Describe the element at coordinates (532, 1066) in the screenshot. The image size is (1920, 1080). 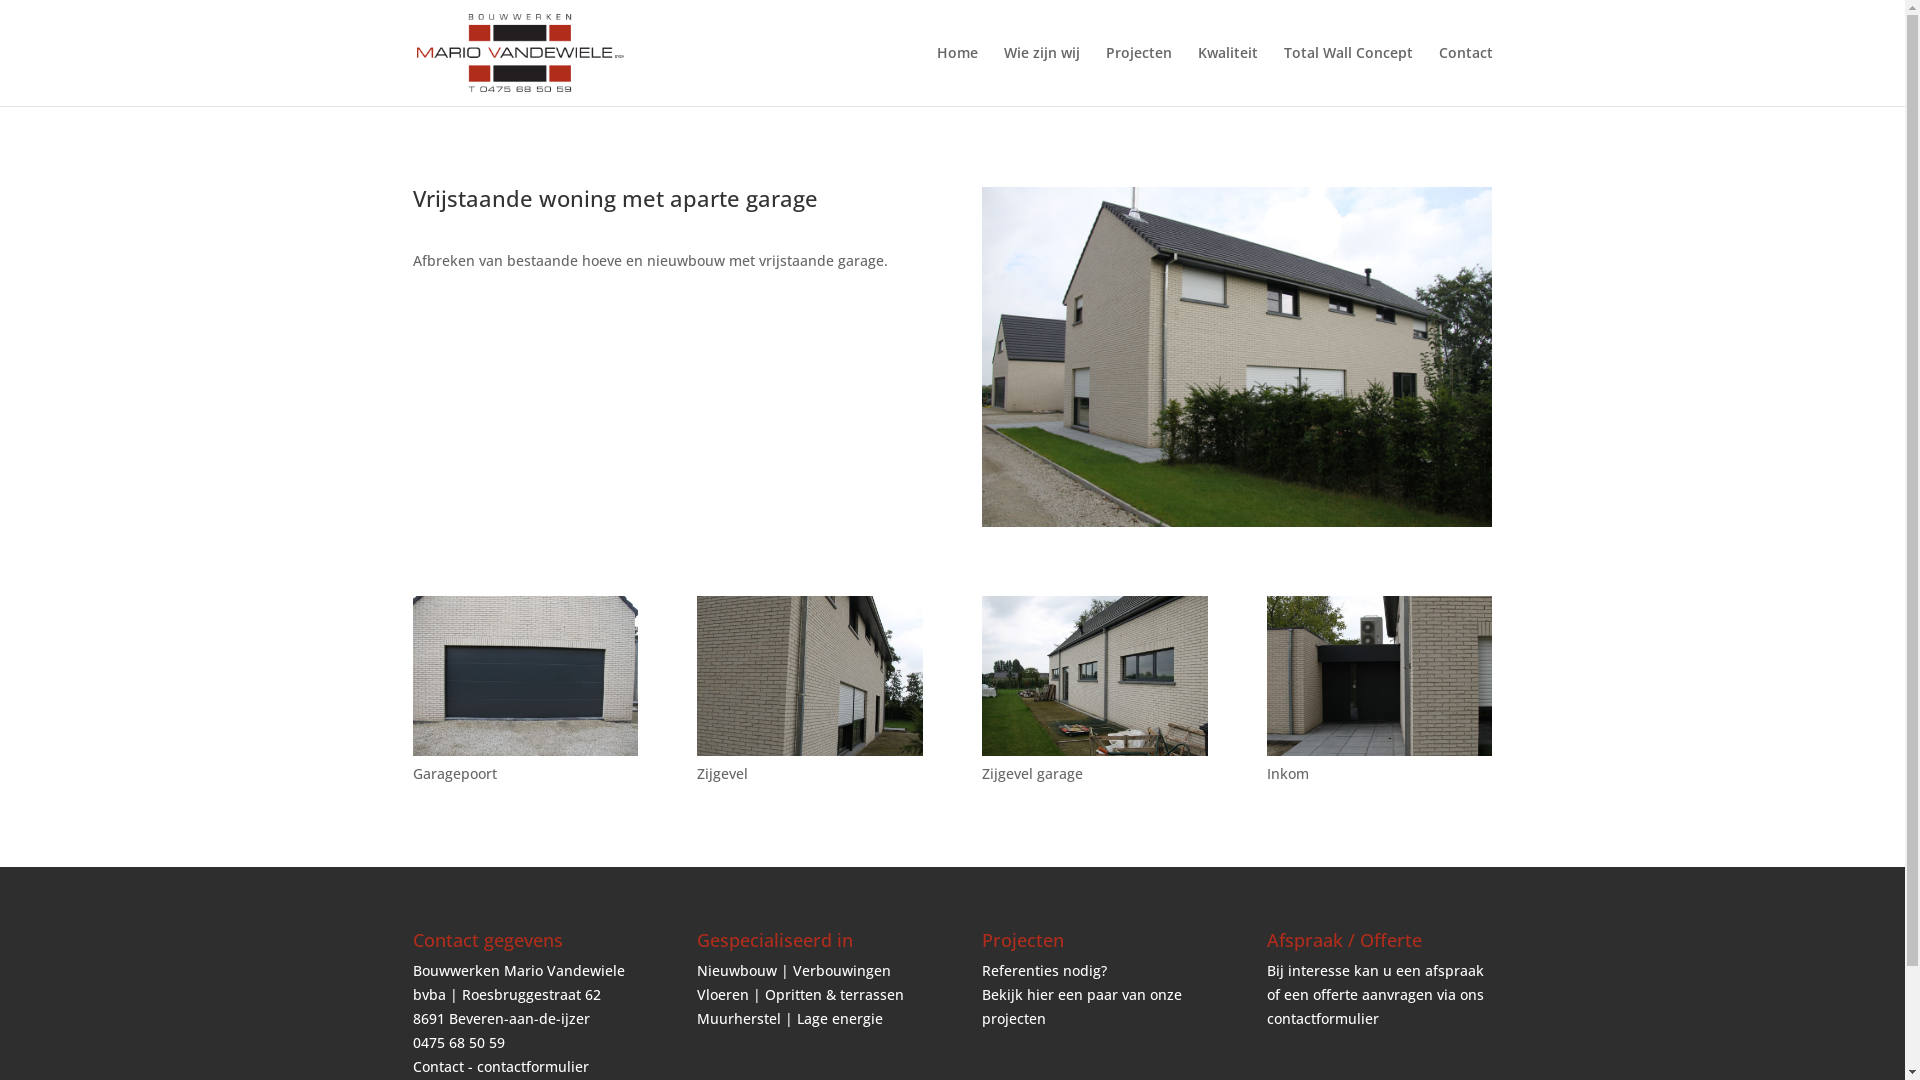
I see `contactformulier` at that location.